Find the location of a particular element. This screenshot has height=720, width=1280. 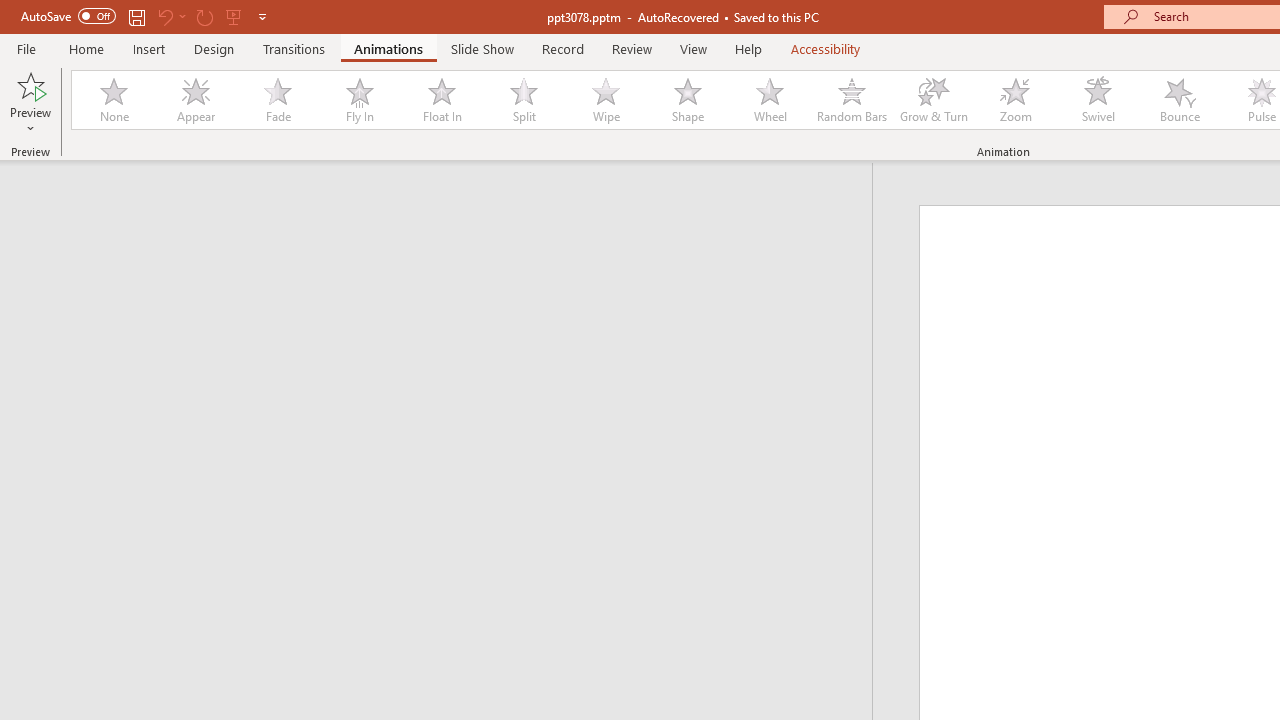

Float In is located at coordinates (441, 100).